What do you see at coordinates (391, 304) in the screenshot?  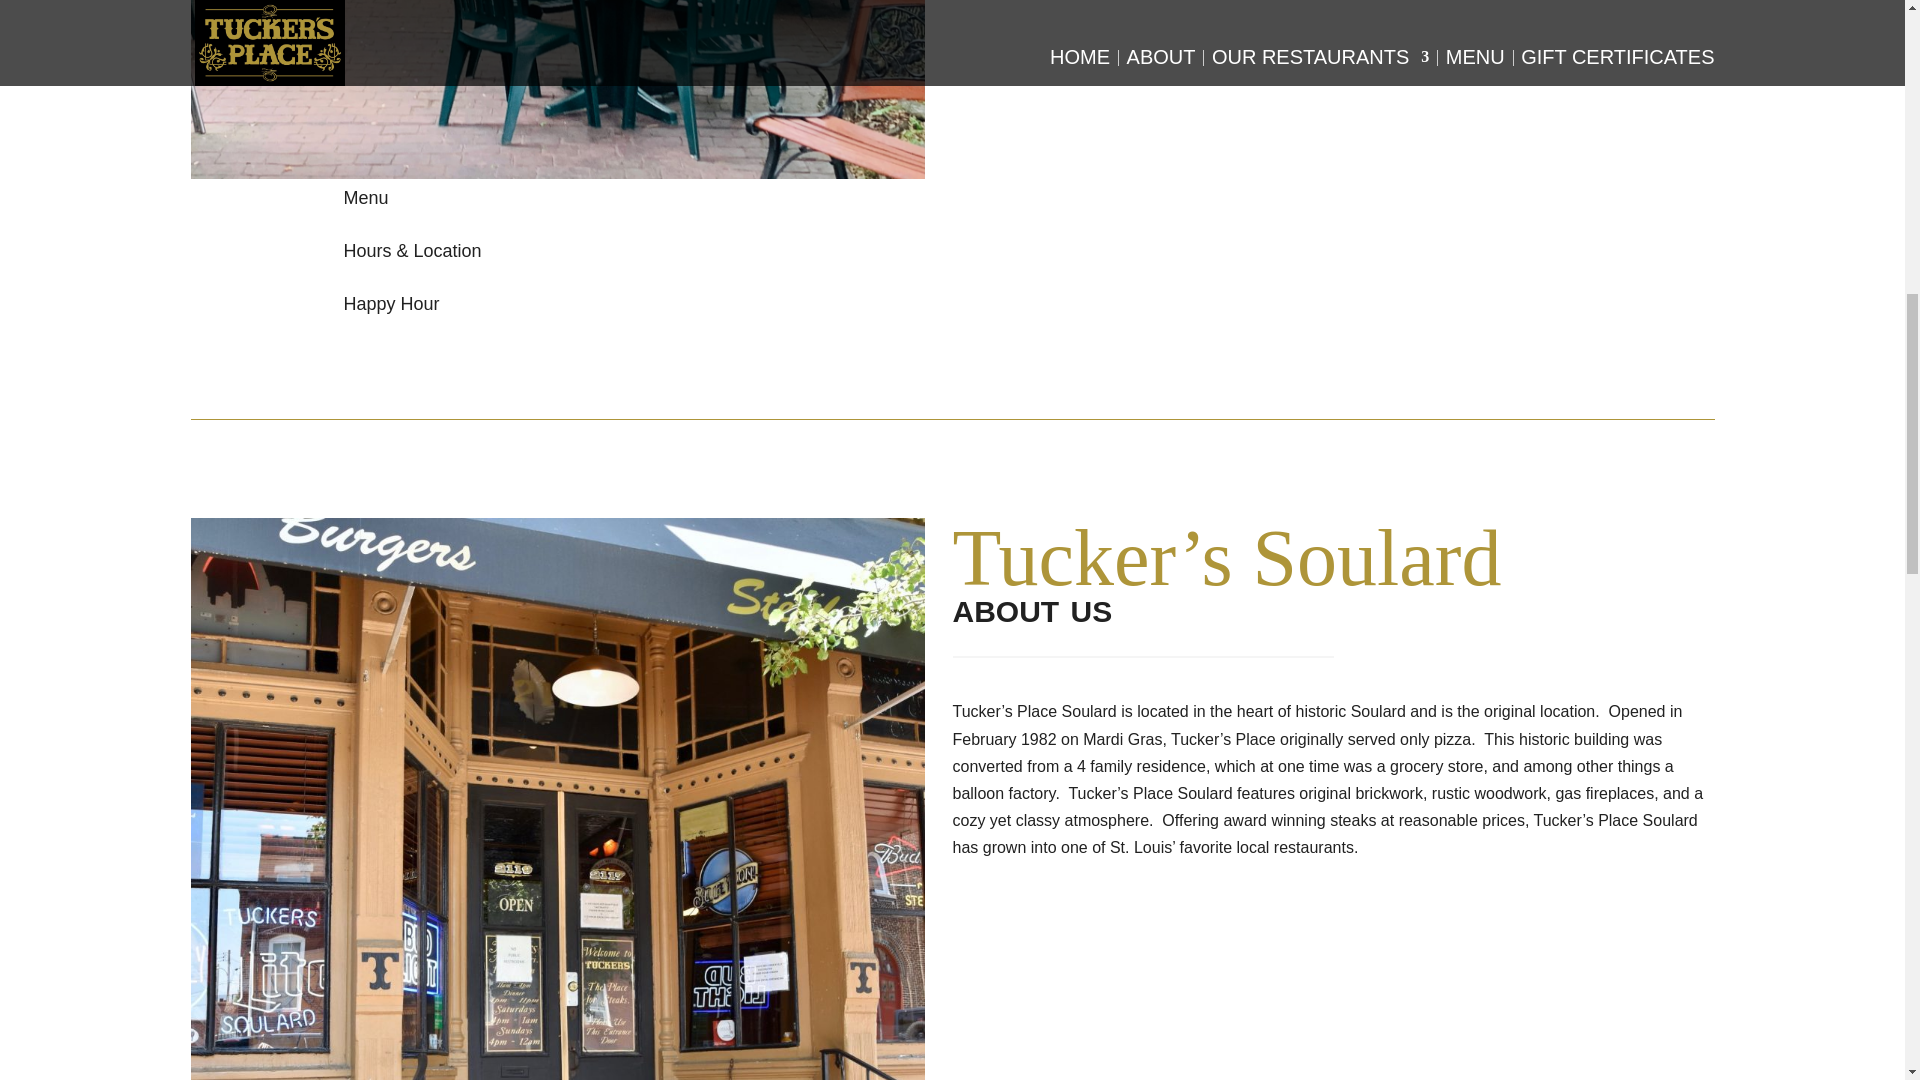 I see `Happy Hour` at bounding box center [391, 304].